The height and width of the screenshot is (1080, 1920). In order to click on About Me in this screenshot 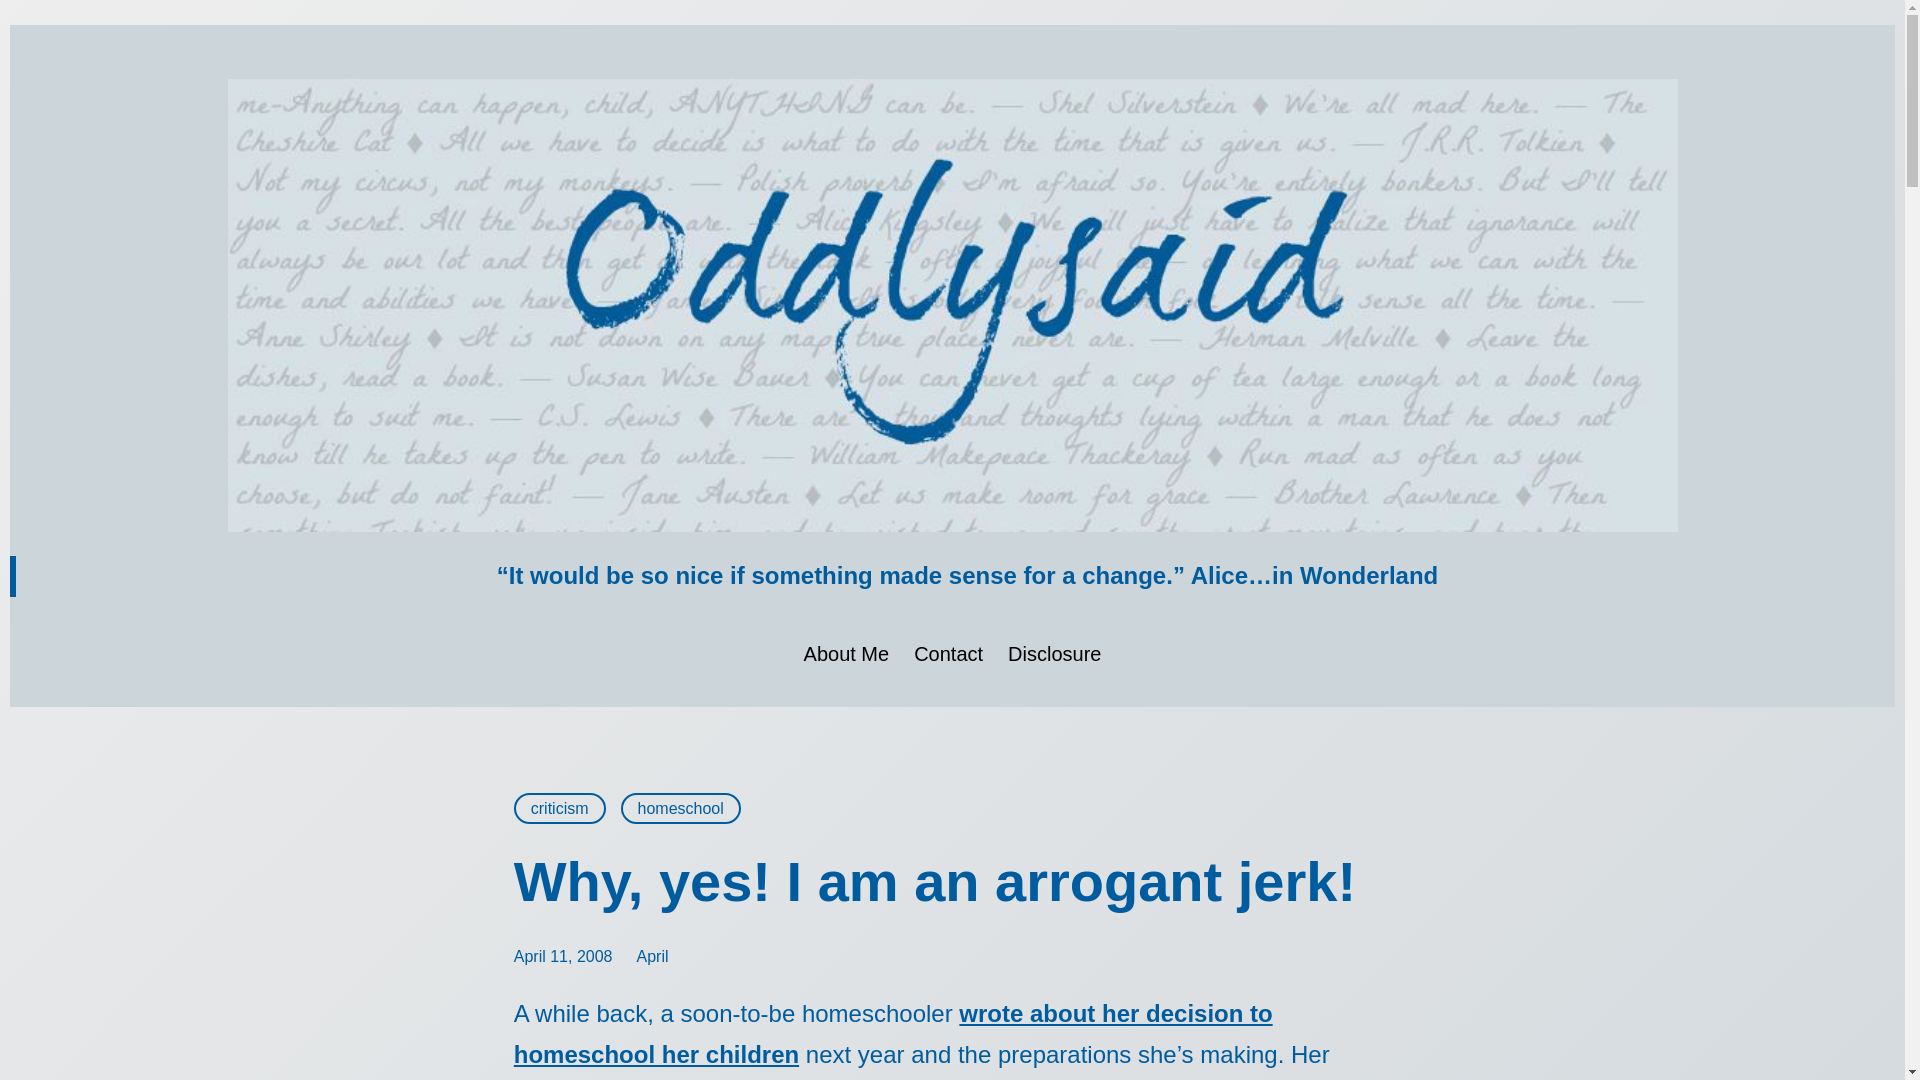, I will do `click(847, 654)`.